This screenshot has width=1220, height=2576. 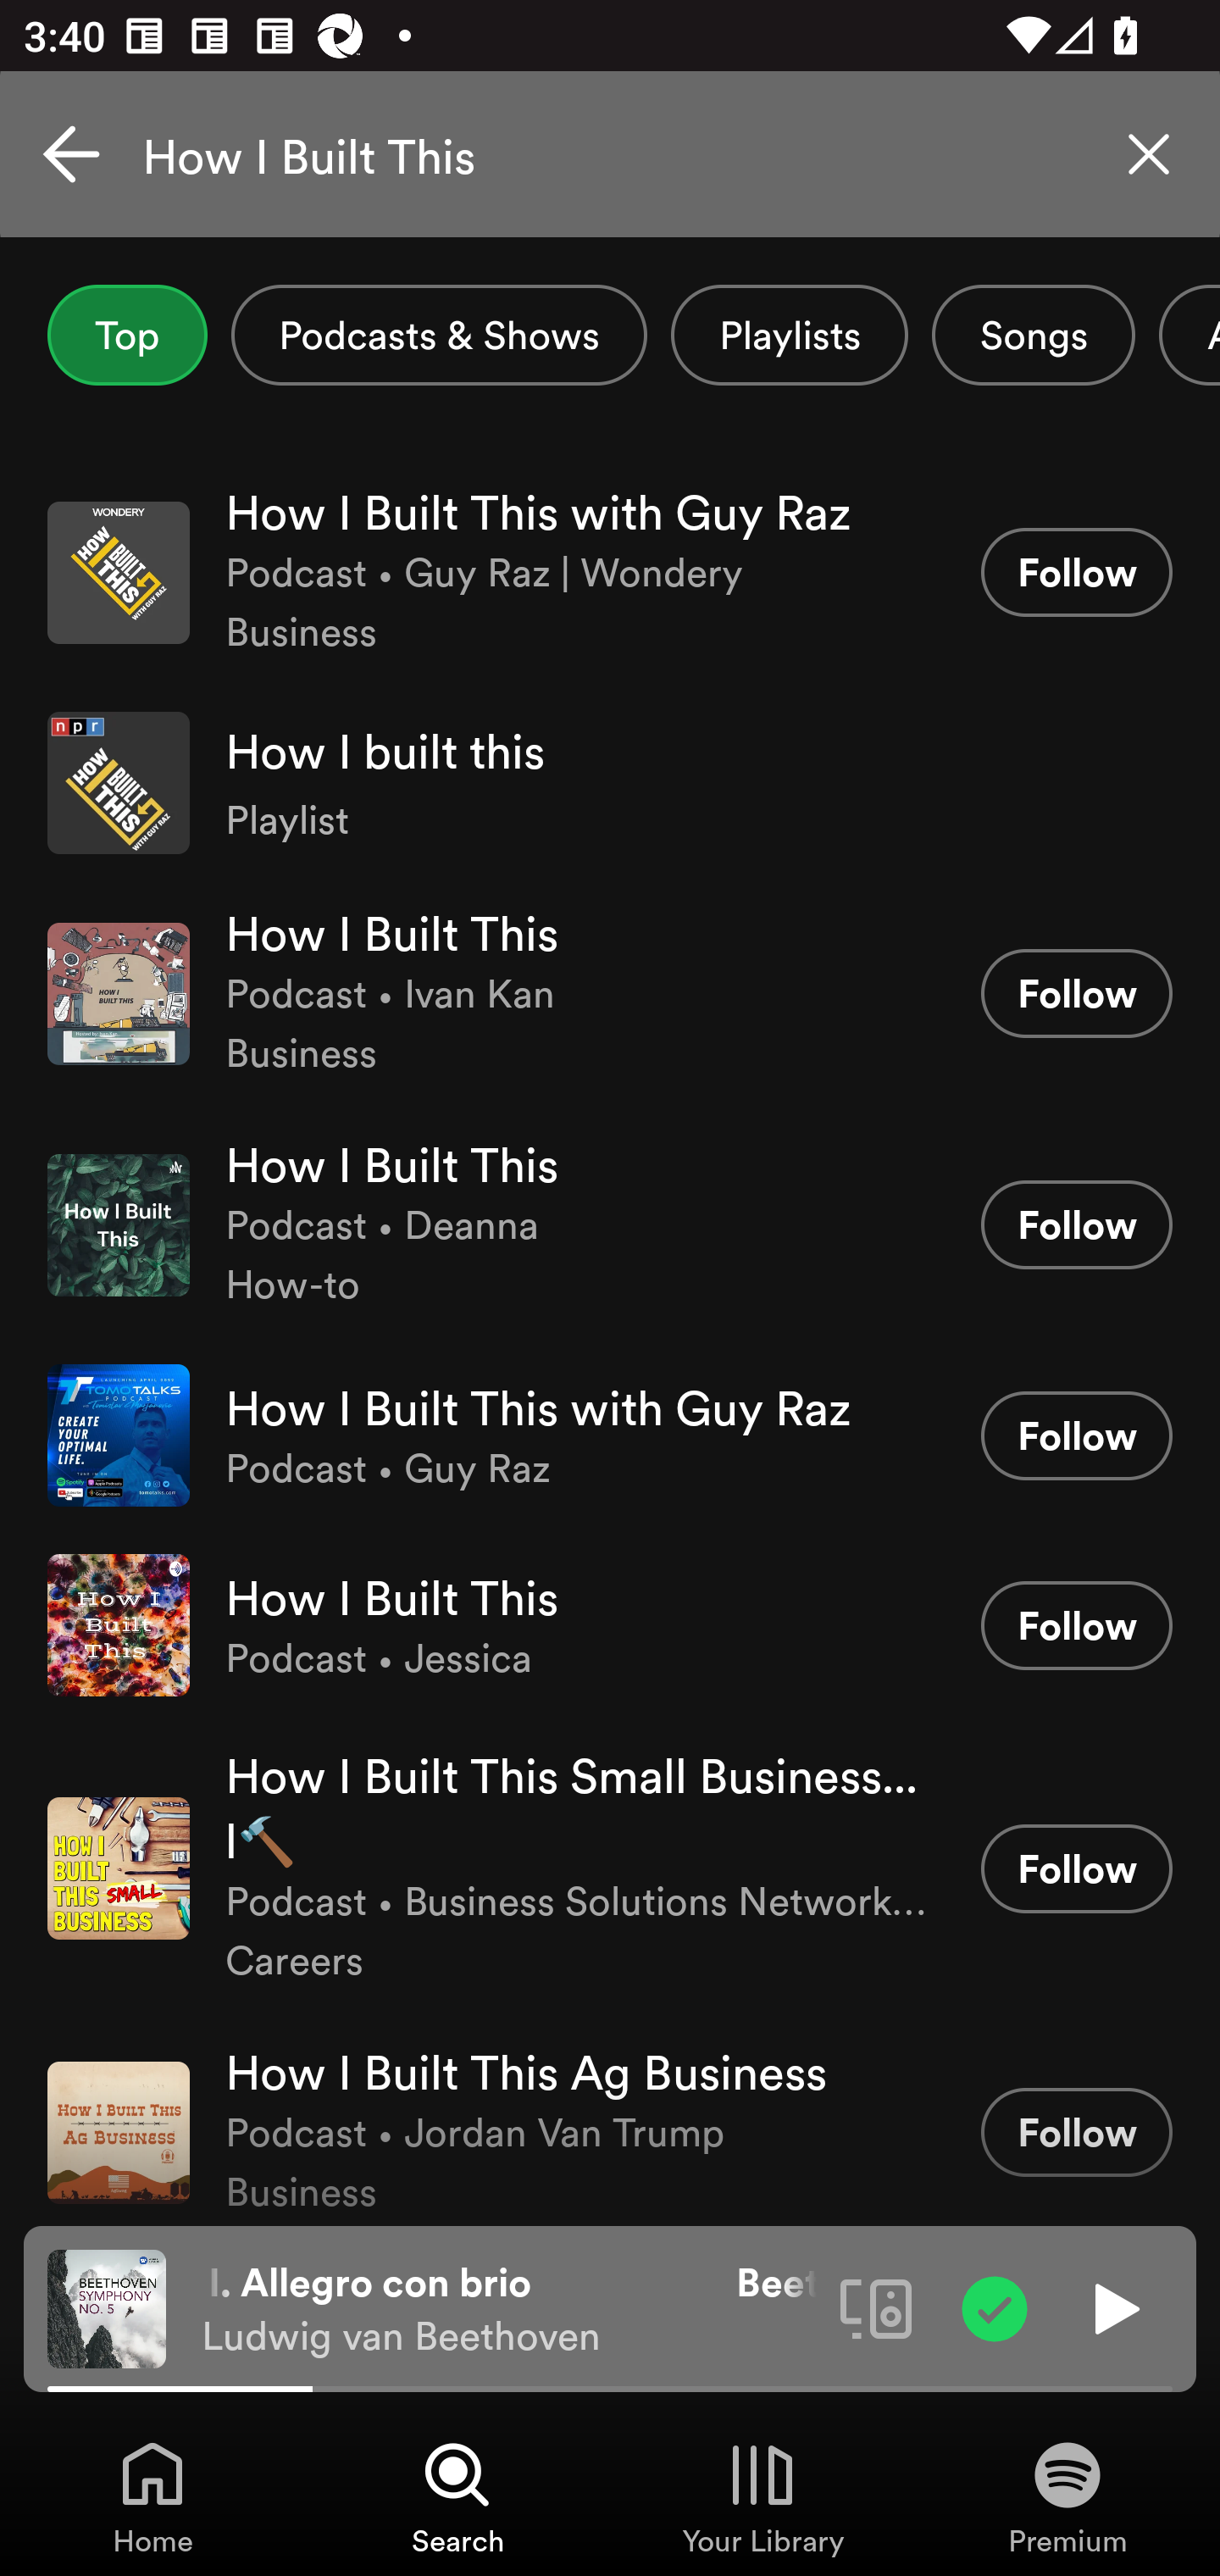 What do you see at coordinates (1076, 2132) in the screenshot?
I see `Follow` at bounding box center [1076, 2132].